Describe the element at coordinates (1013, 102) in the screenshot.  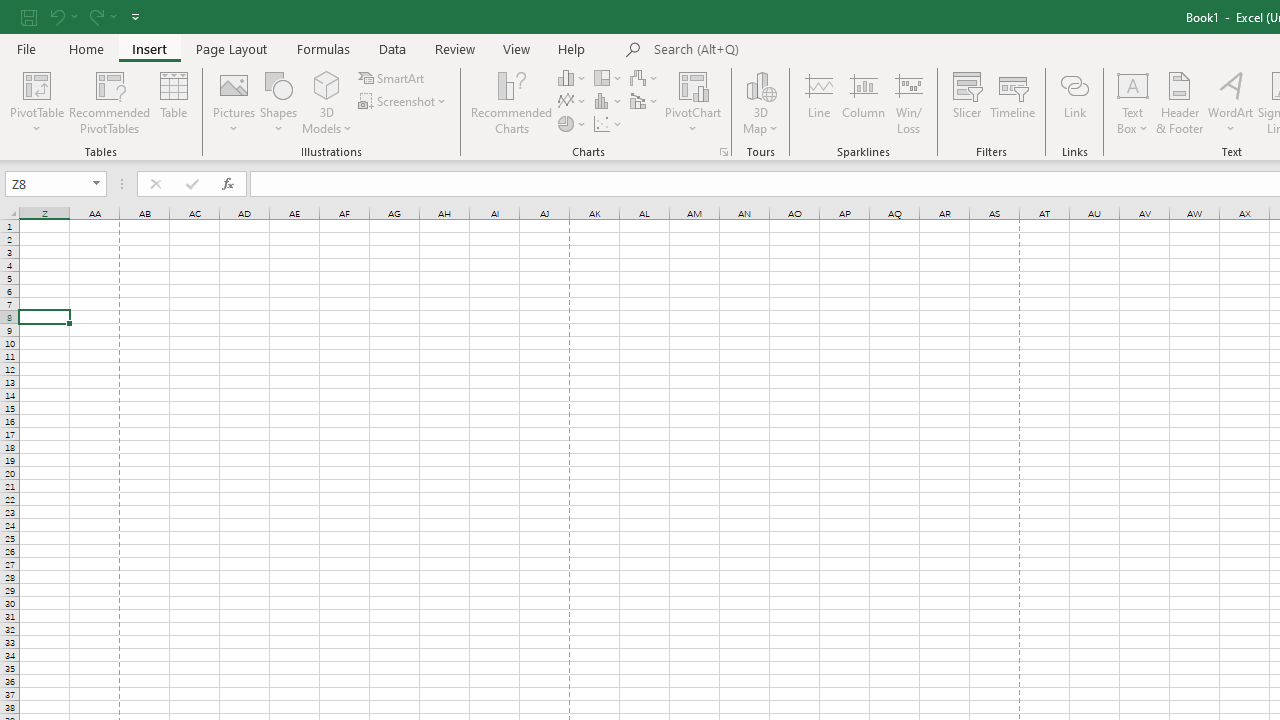
I see `Timeline` at that location.